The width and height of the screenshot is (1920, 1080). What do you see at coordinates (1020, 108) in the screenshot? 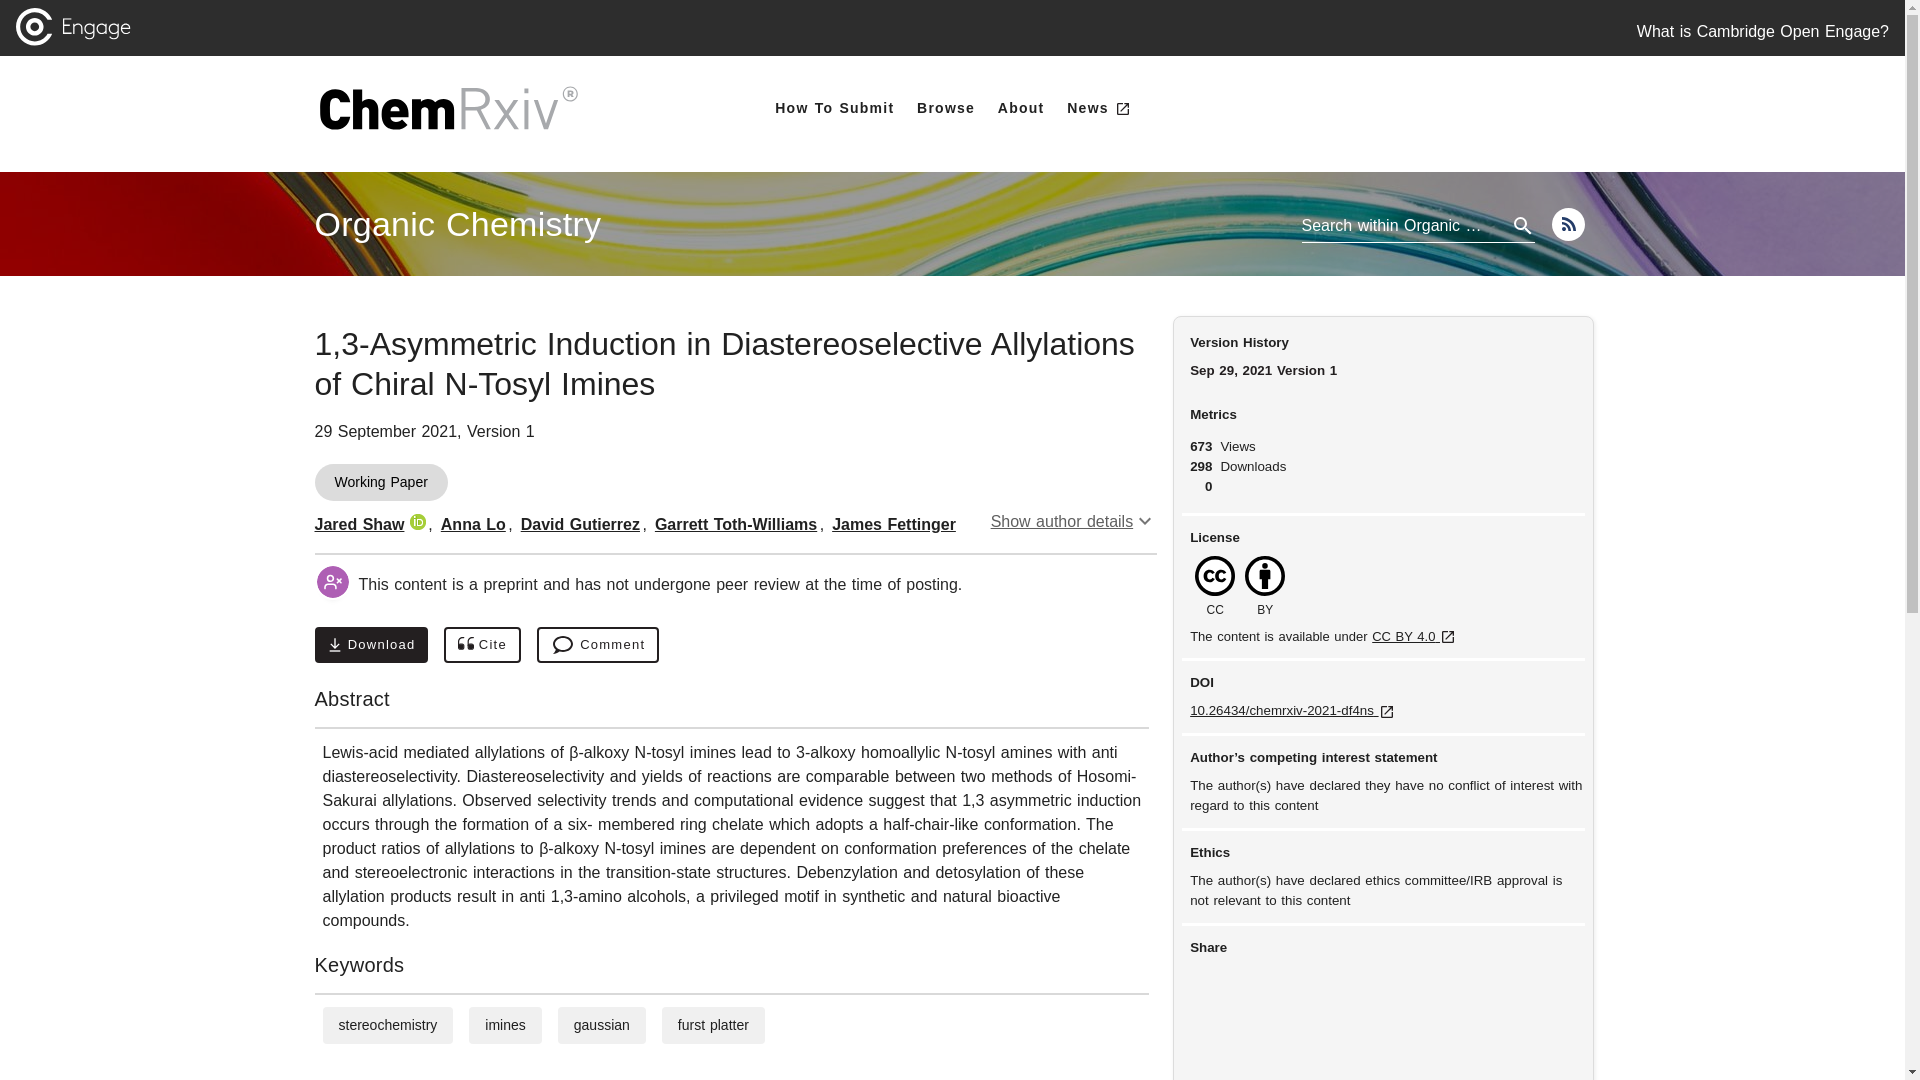
I see `About` at bounding box center [1020, 108].